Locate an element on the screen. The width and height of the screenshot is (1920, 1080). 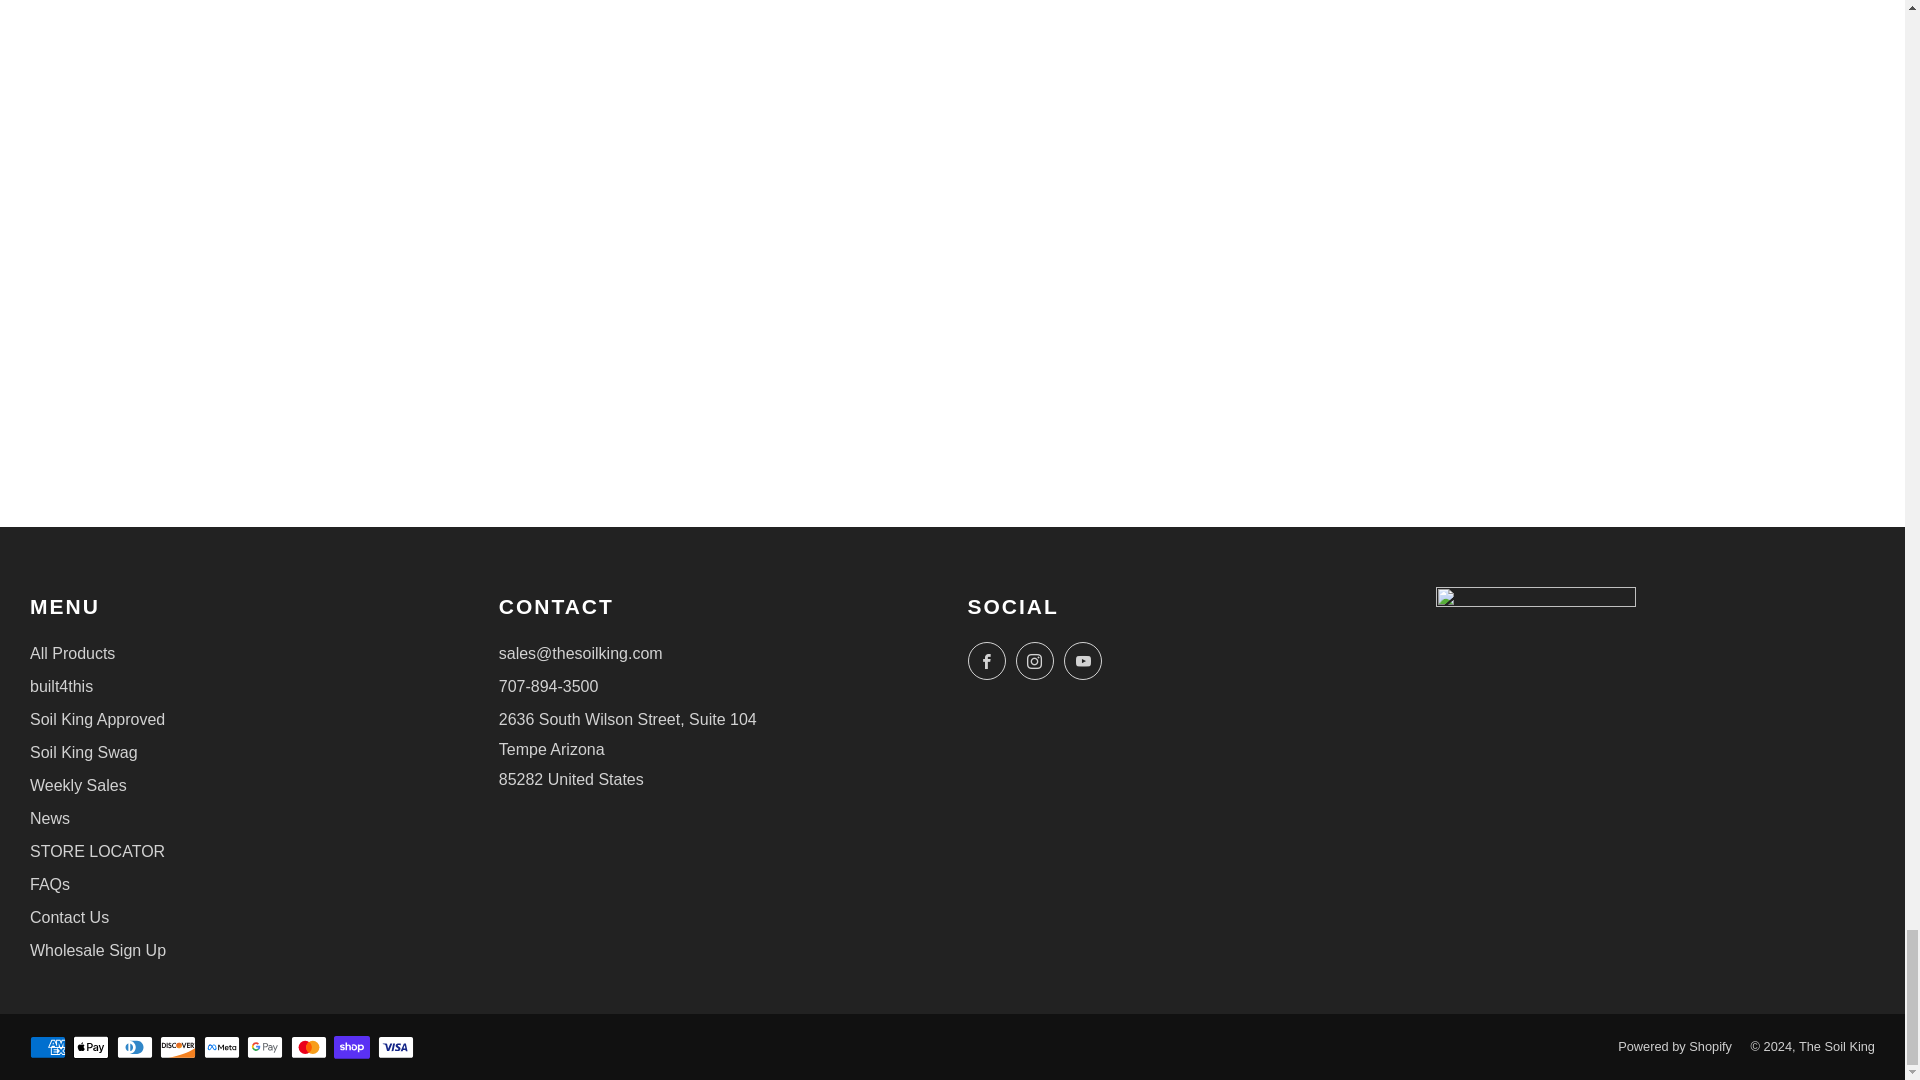
Mastercard is located at coordinates (308, 1048).